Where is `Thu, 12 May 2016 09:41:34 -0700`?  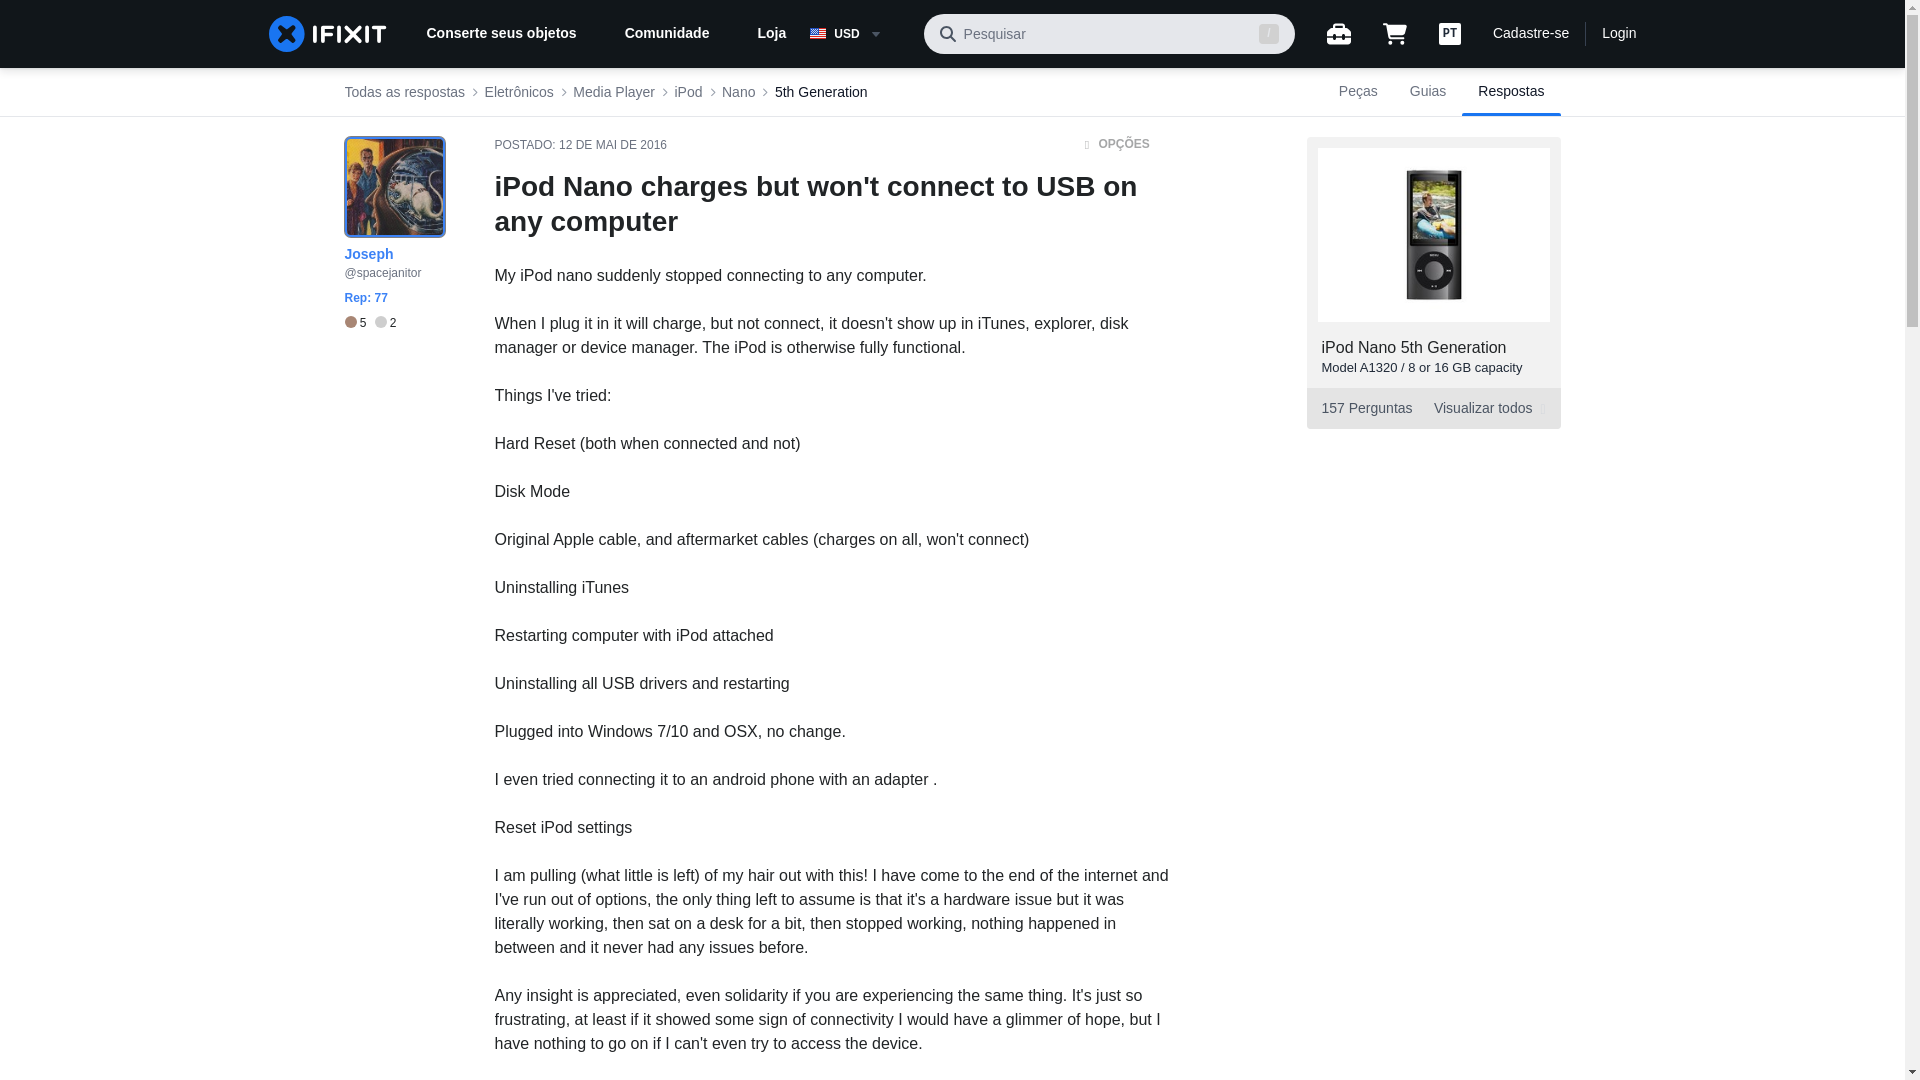 Thu, 12 May 2016 09:41:34 -0700 is located at coordinates (612, 145).